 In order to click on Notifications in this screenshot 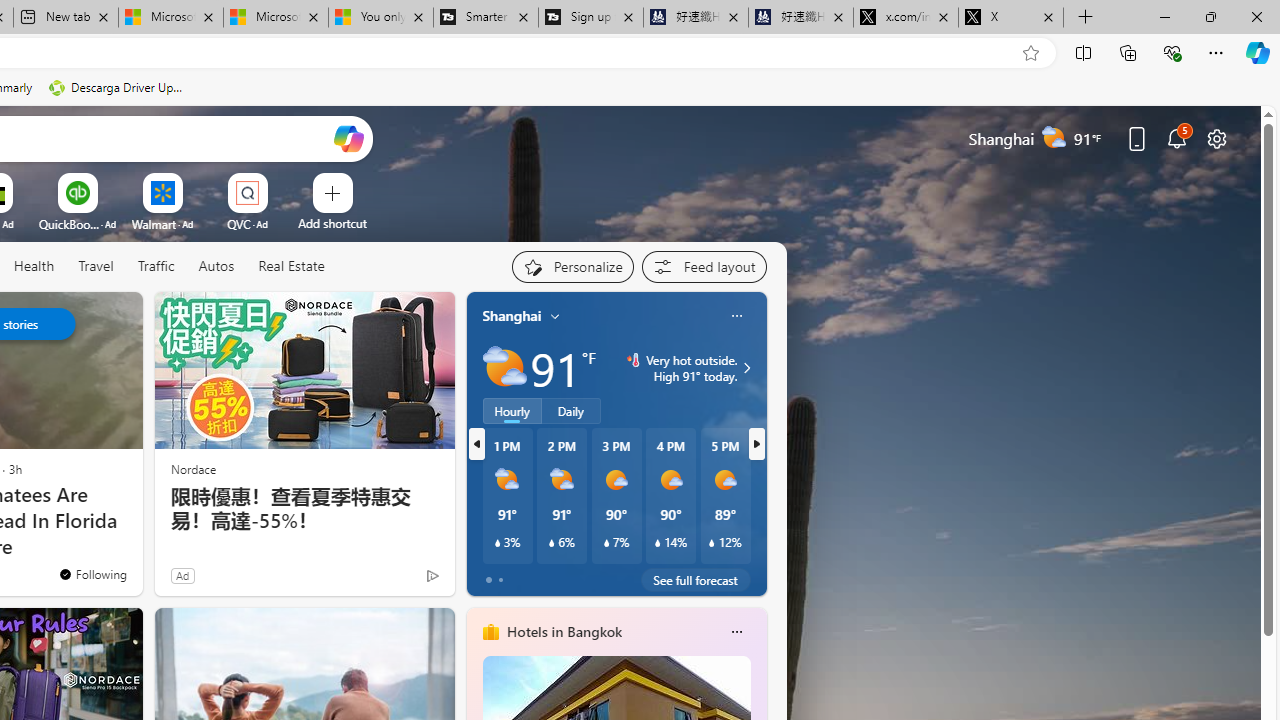, I will do `click(1176, 138)`.